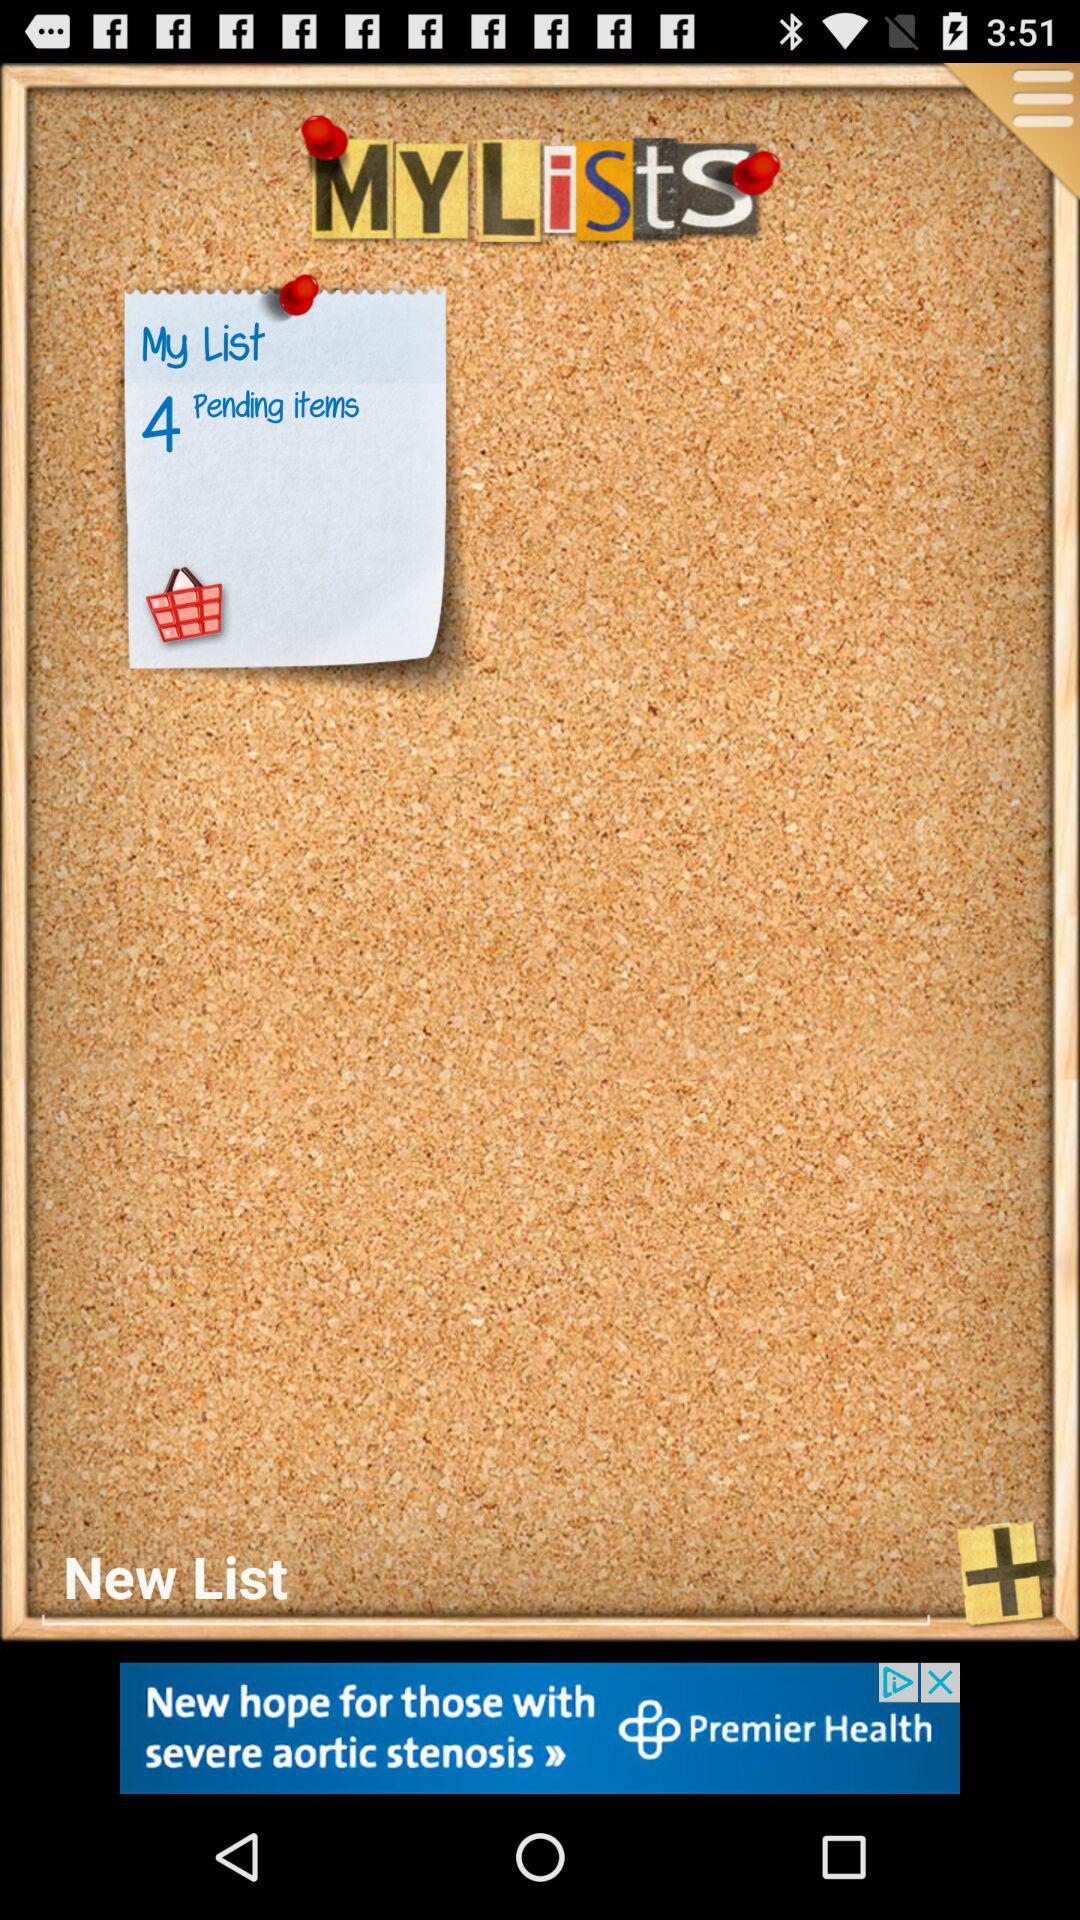 The image size is (1080, 1920). Describe the element at coordinates (1009, 134) in the screenshot. I see `features` at that location.